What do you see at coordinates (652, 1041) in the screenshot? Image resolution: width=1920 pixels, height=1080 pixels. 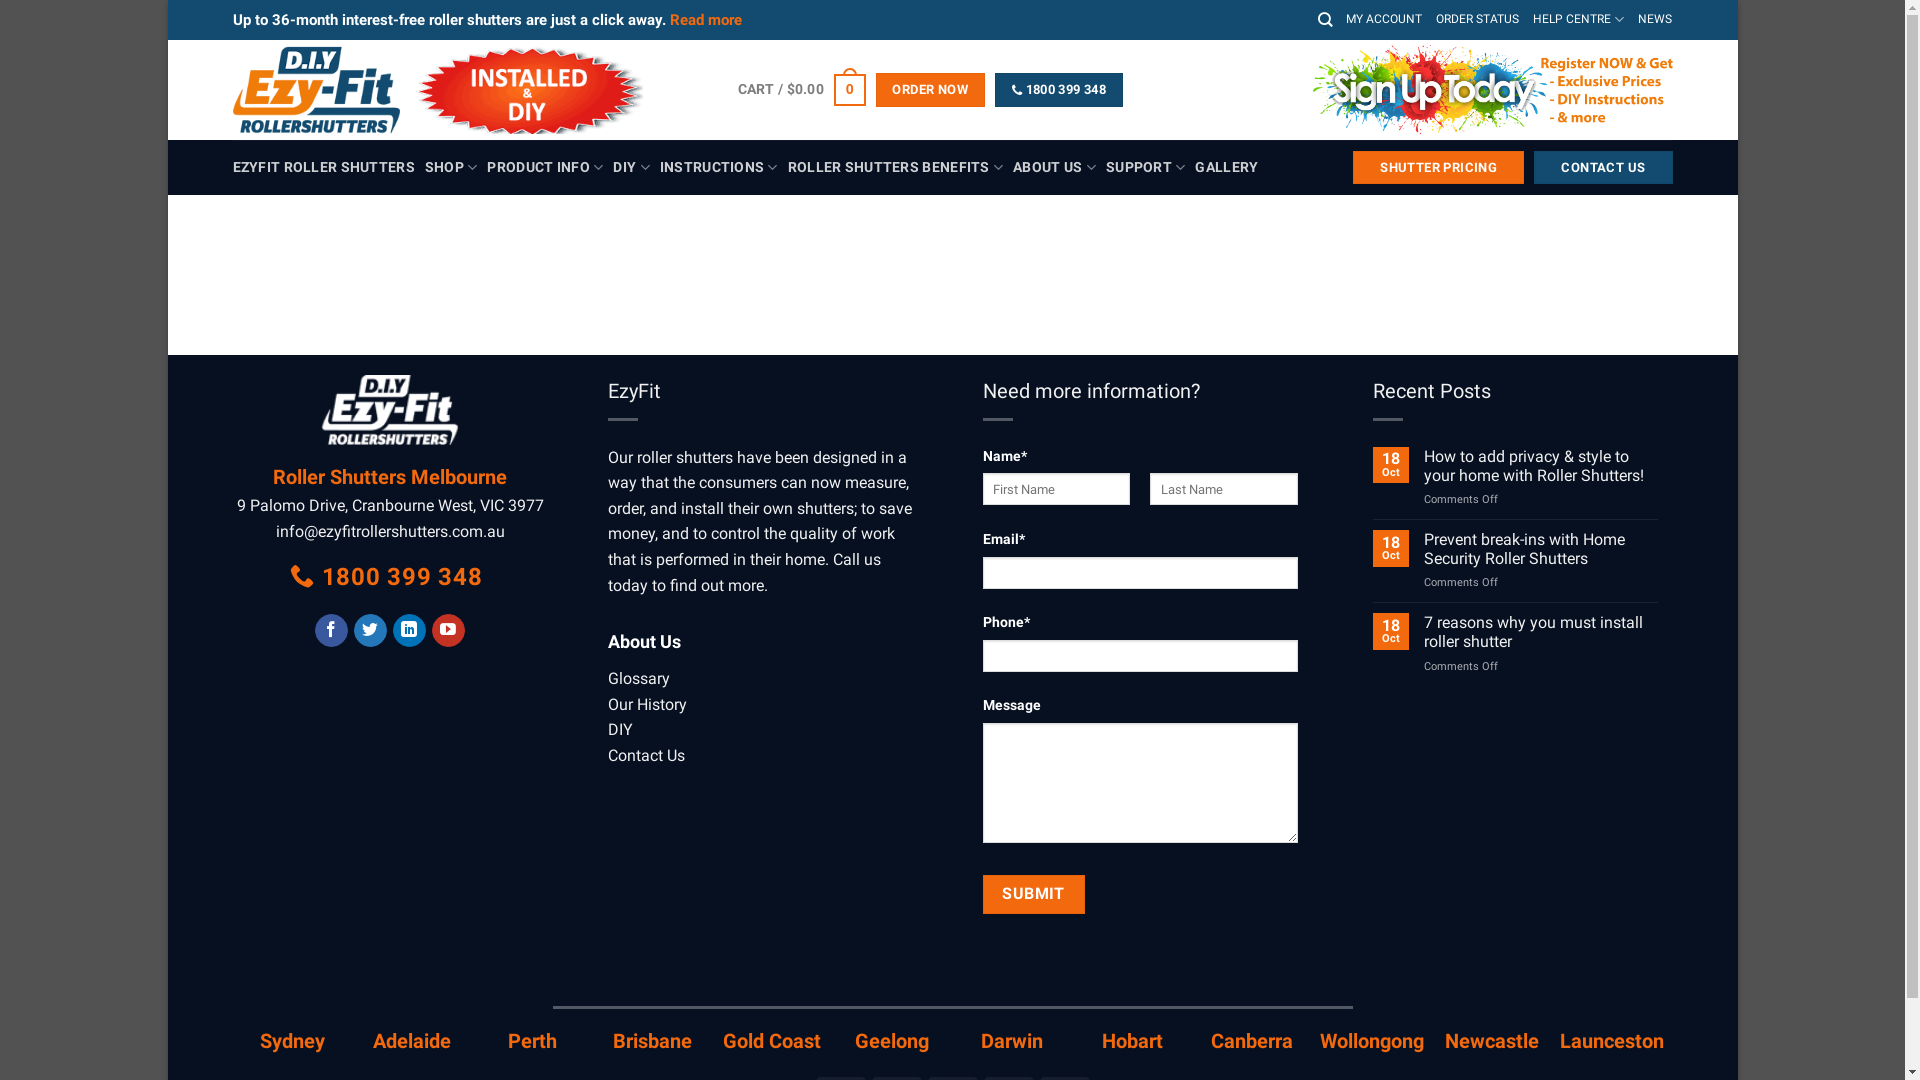 I see `Brisbane` at bounding box center [652, 1041].